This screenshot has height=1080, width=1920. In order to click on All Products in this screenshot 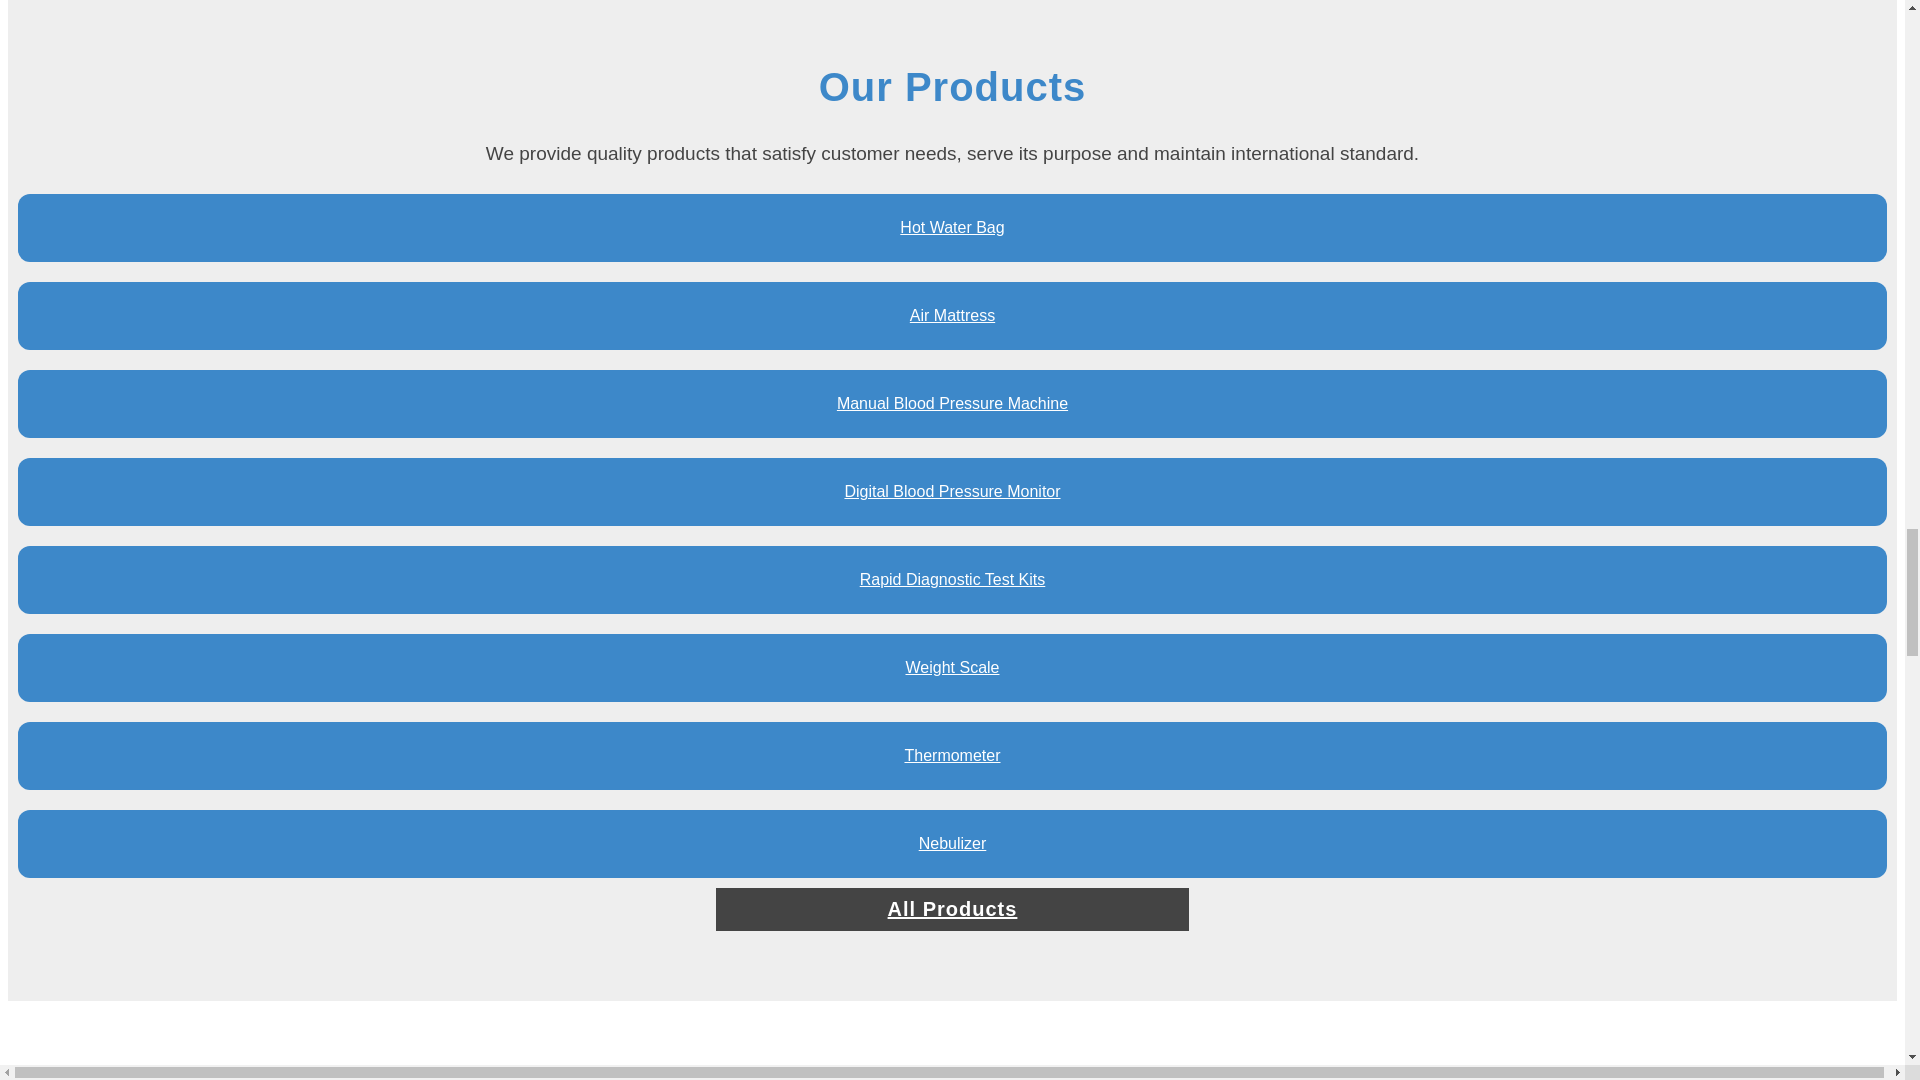, I will do `click(952, 908)`.